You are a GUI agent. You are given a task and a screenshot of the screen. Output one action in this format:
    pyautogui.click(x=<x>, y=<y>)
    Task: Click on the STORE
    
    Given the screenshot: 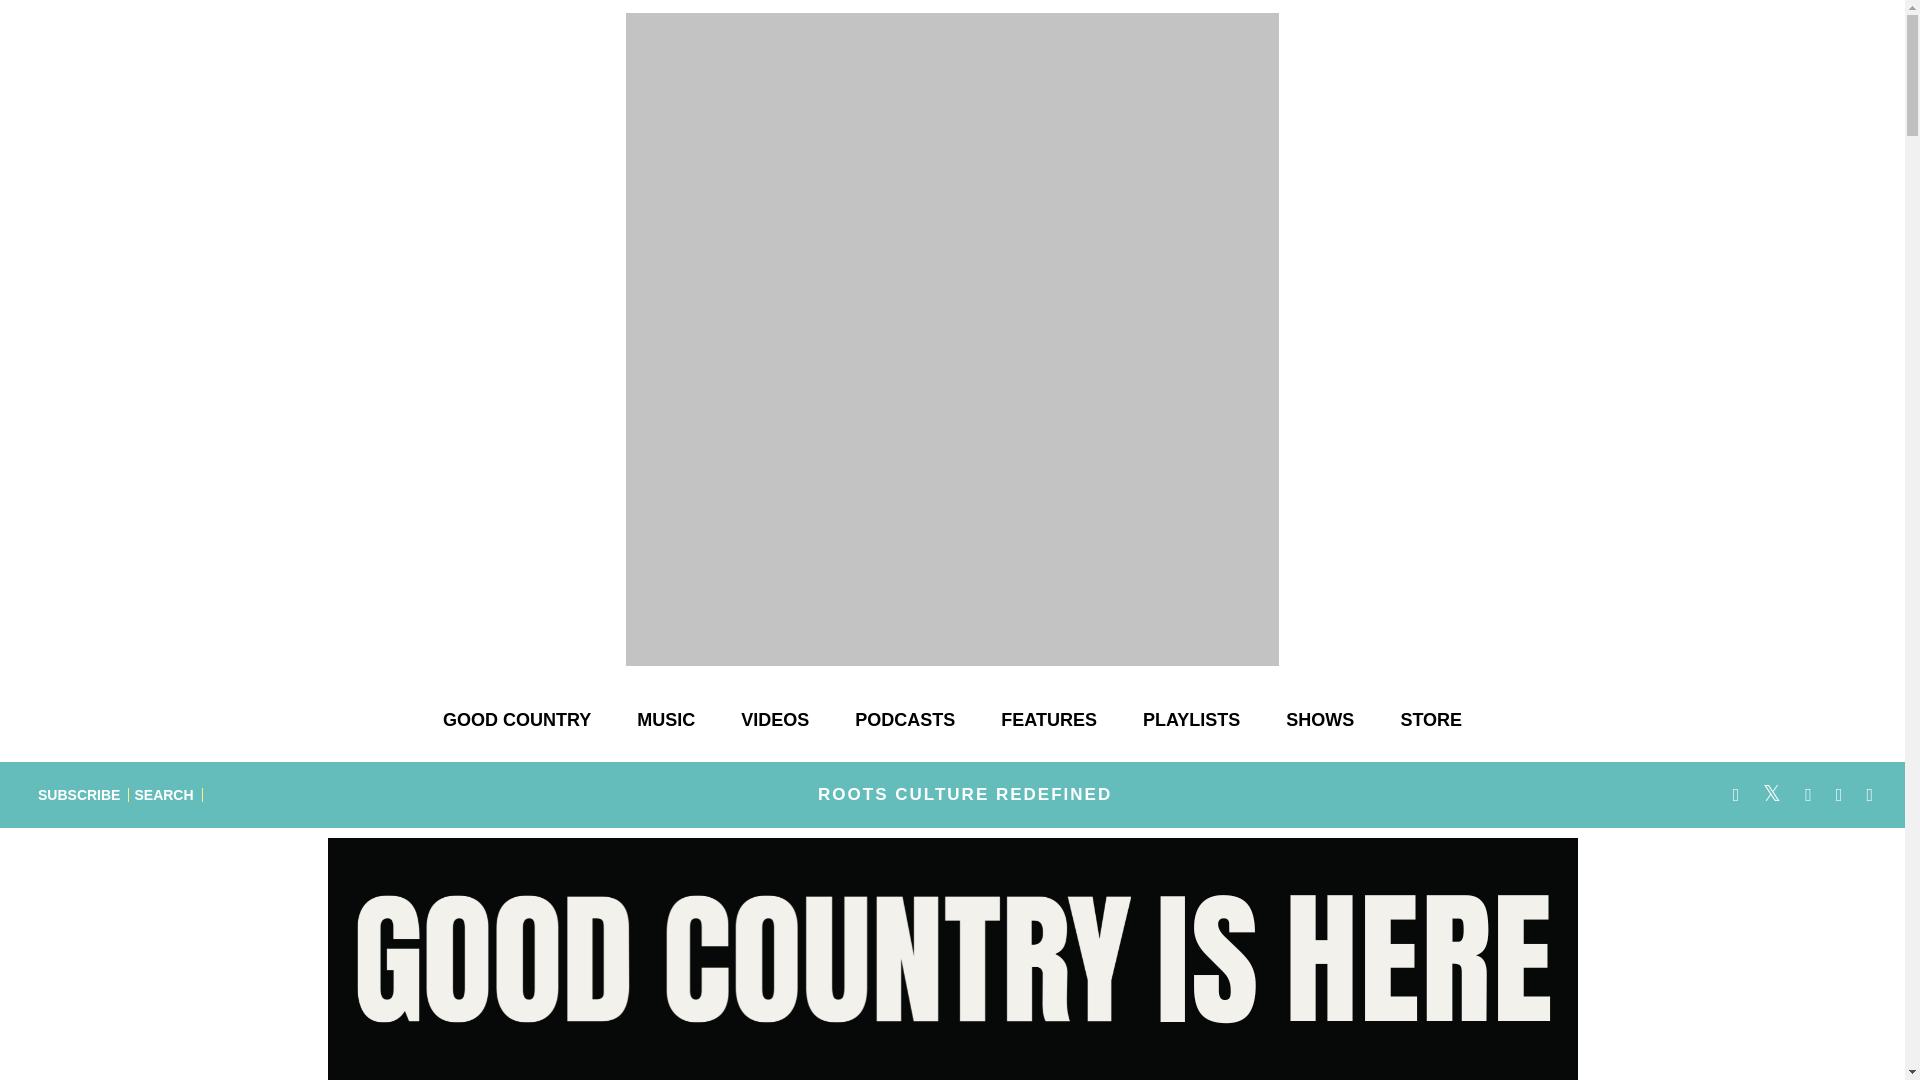 What is the action you would take?
    pyautogui.click(x=1431, y=720)
    